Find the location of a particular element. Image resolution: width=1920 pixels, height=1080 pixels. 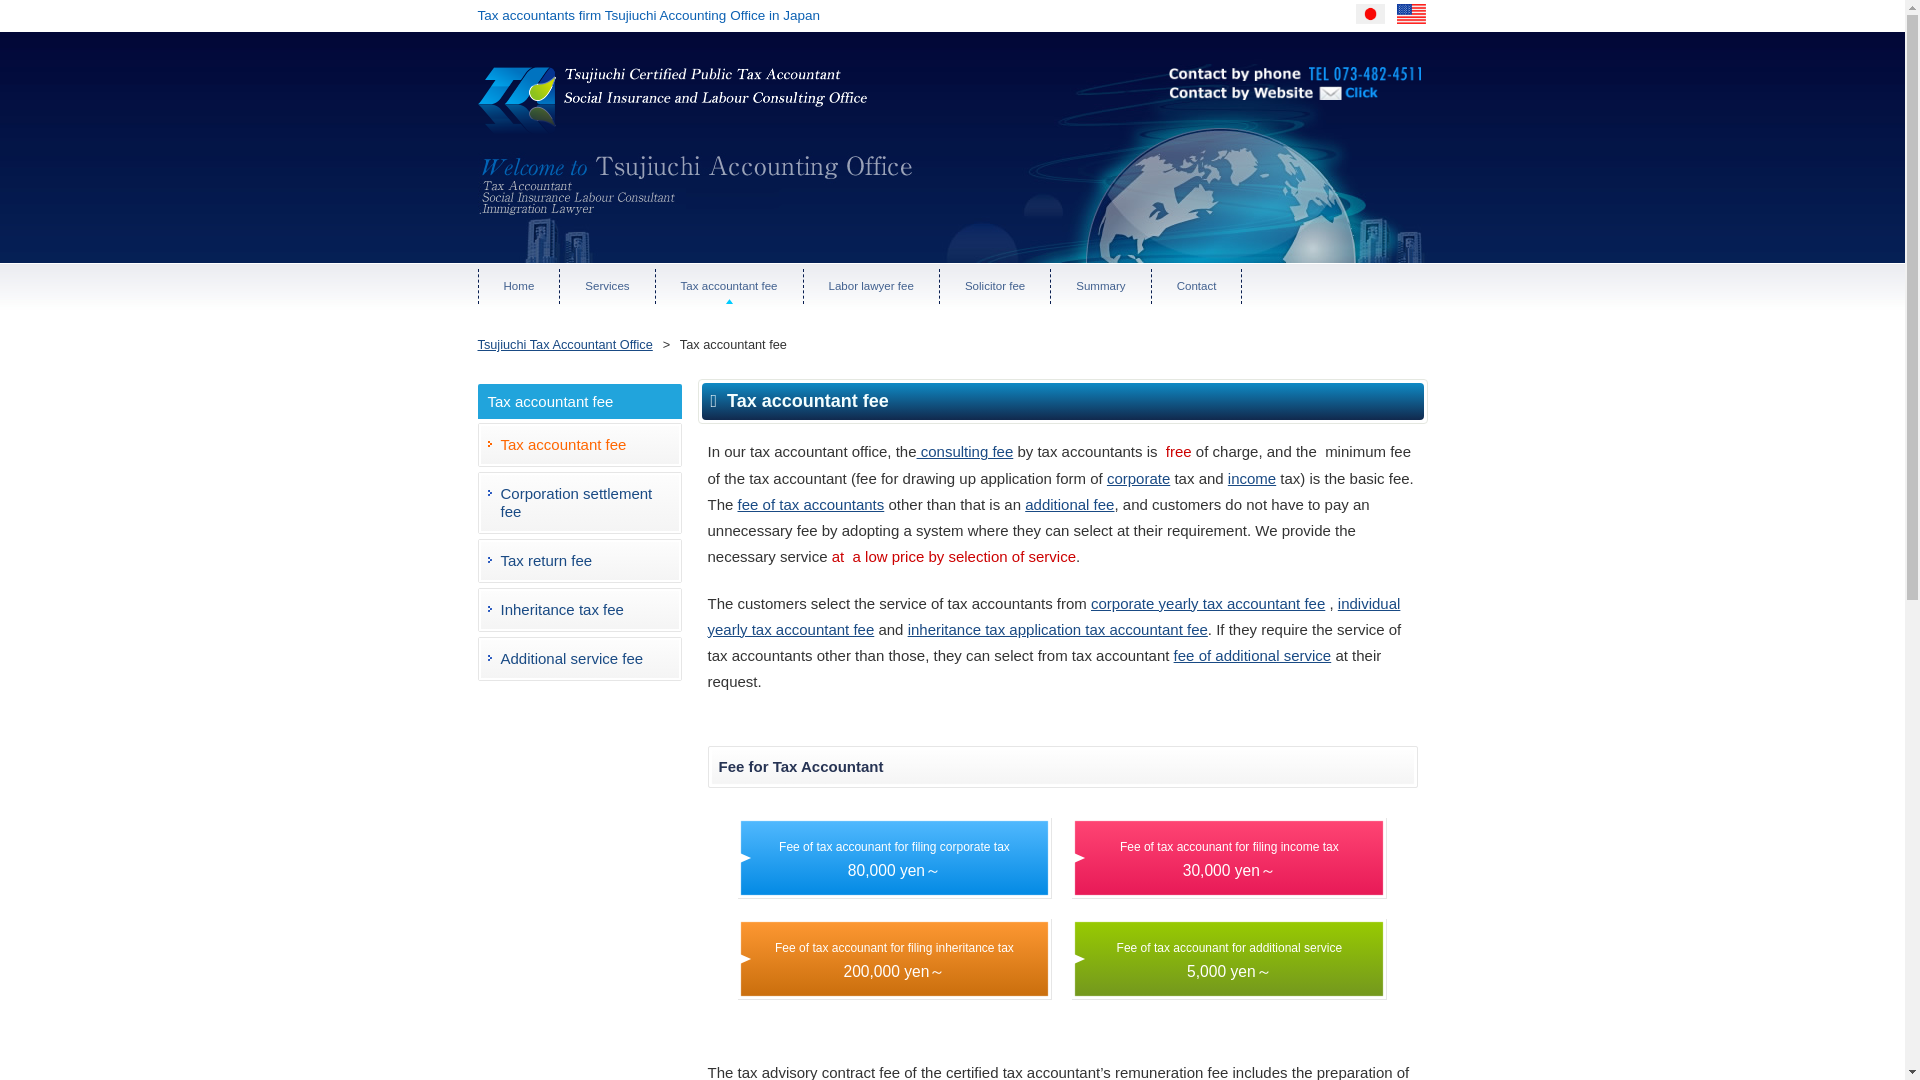

Contact by Website is located at coordinates (1272, 108).